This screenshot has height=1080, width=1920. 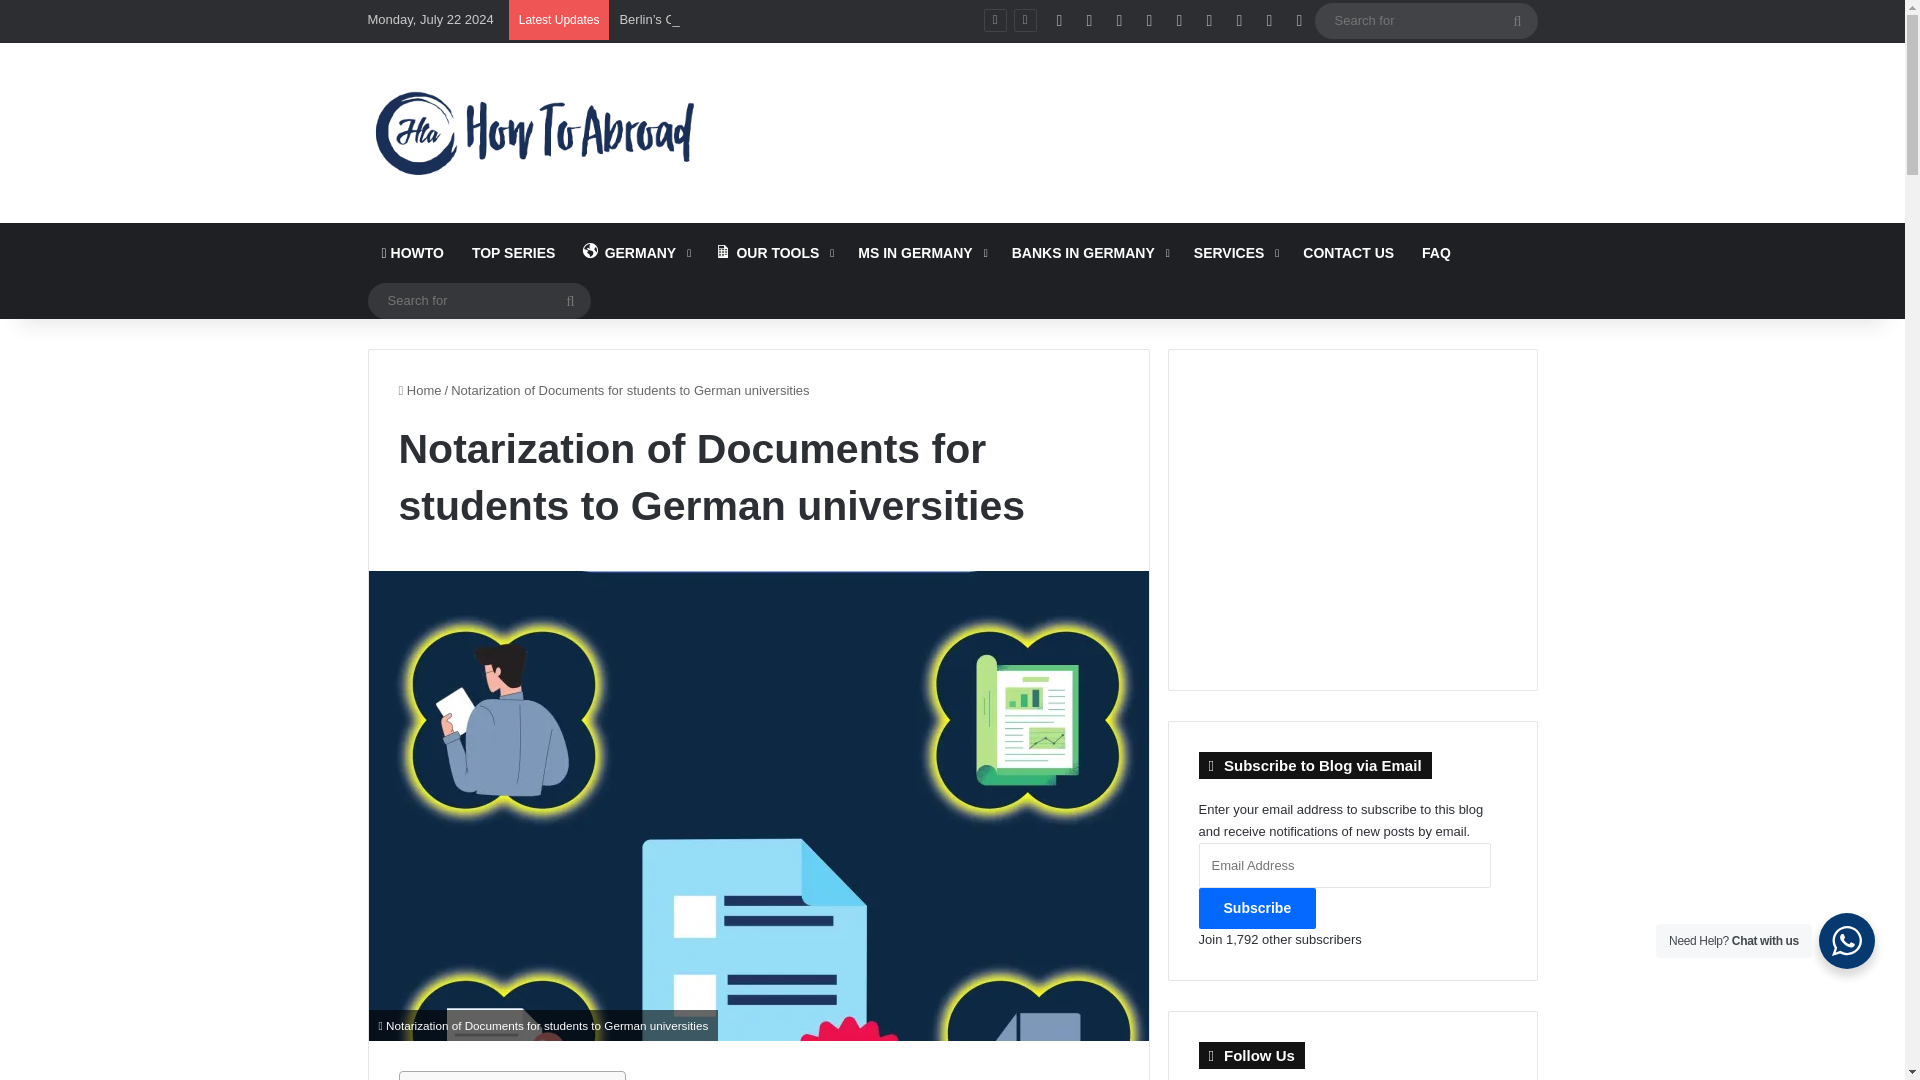 What do you see at coordinates (514, 252) in the screenshot?
I see `TOP SERIES` at bounding box center [514, 252].